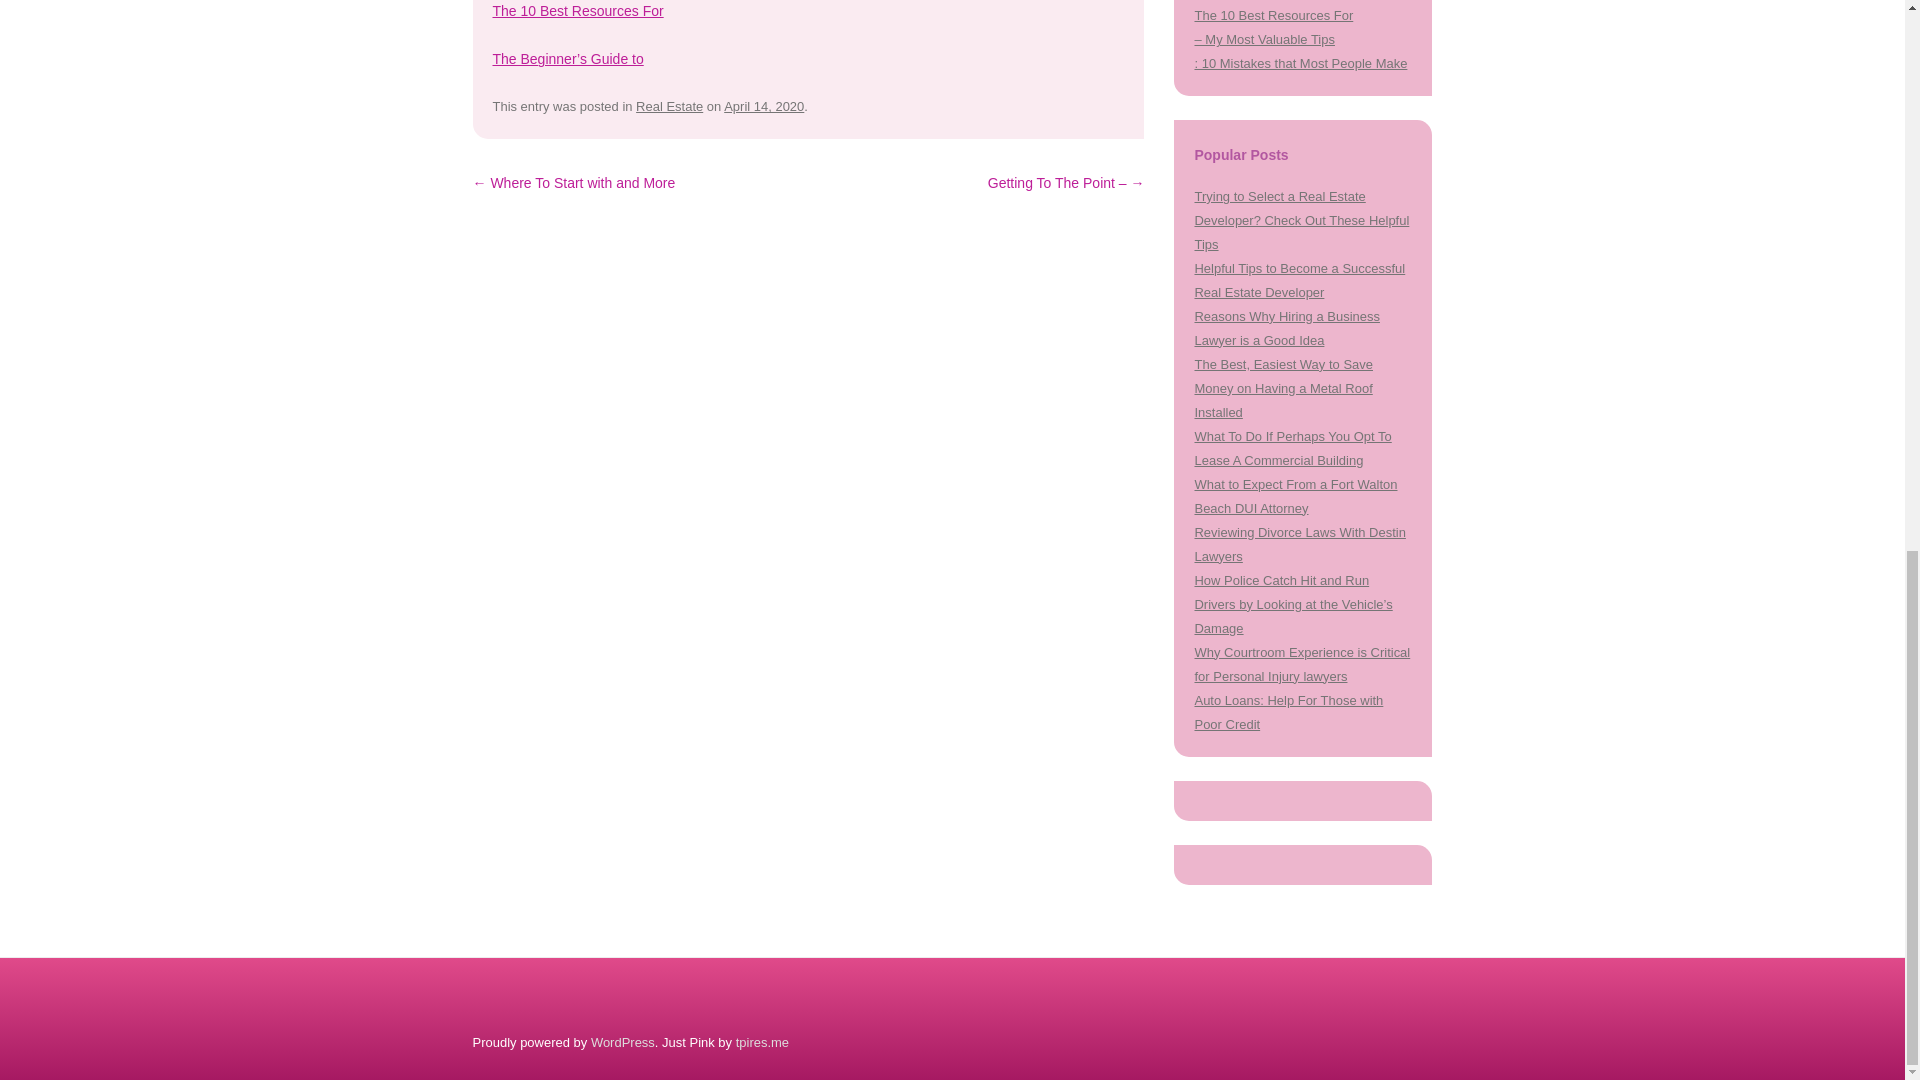 This screenshot has height=1080, width=1920. What do you see at coordinates (1300, 544) in the screenshot?
I see `Reviewing Divorce Laws With Destin Lawyers` at bounding box center [1300, 544].